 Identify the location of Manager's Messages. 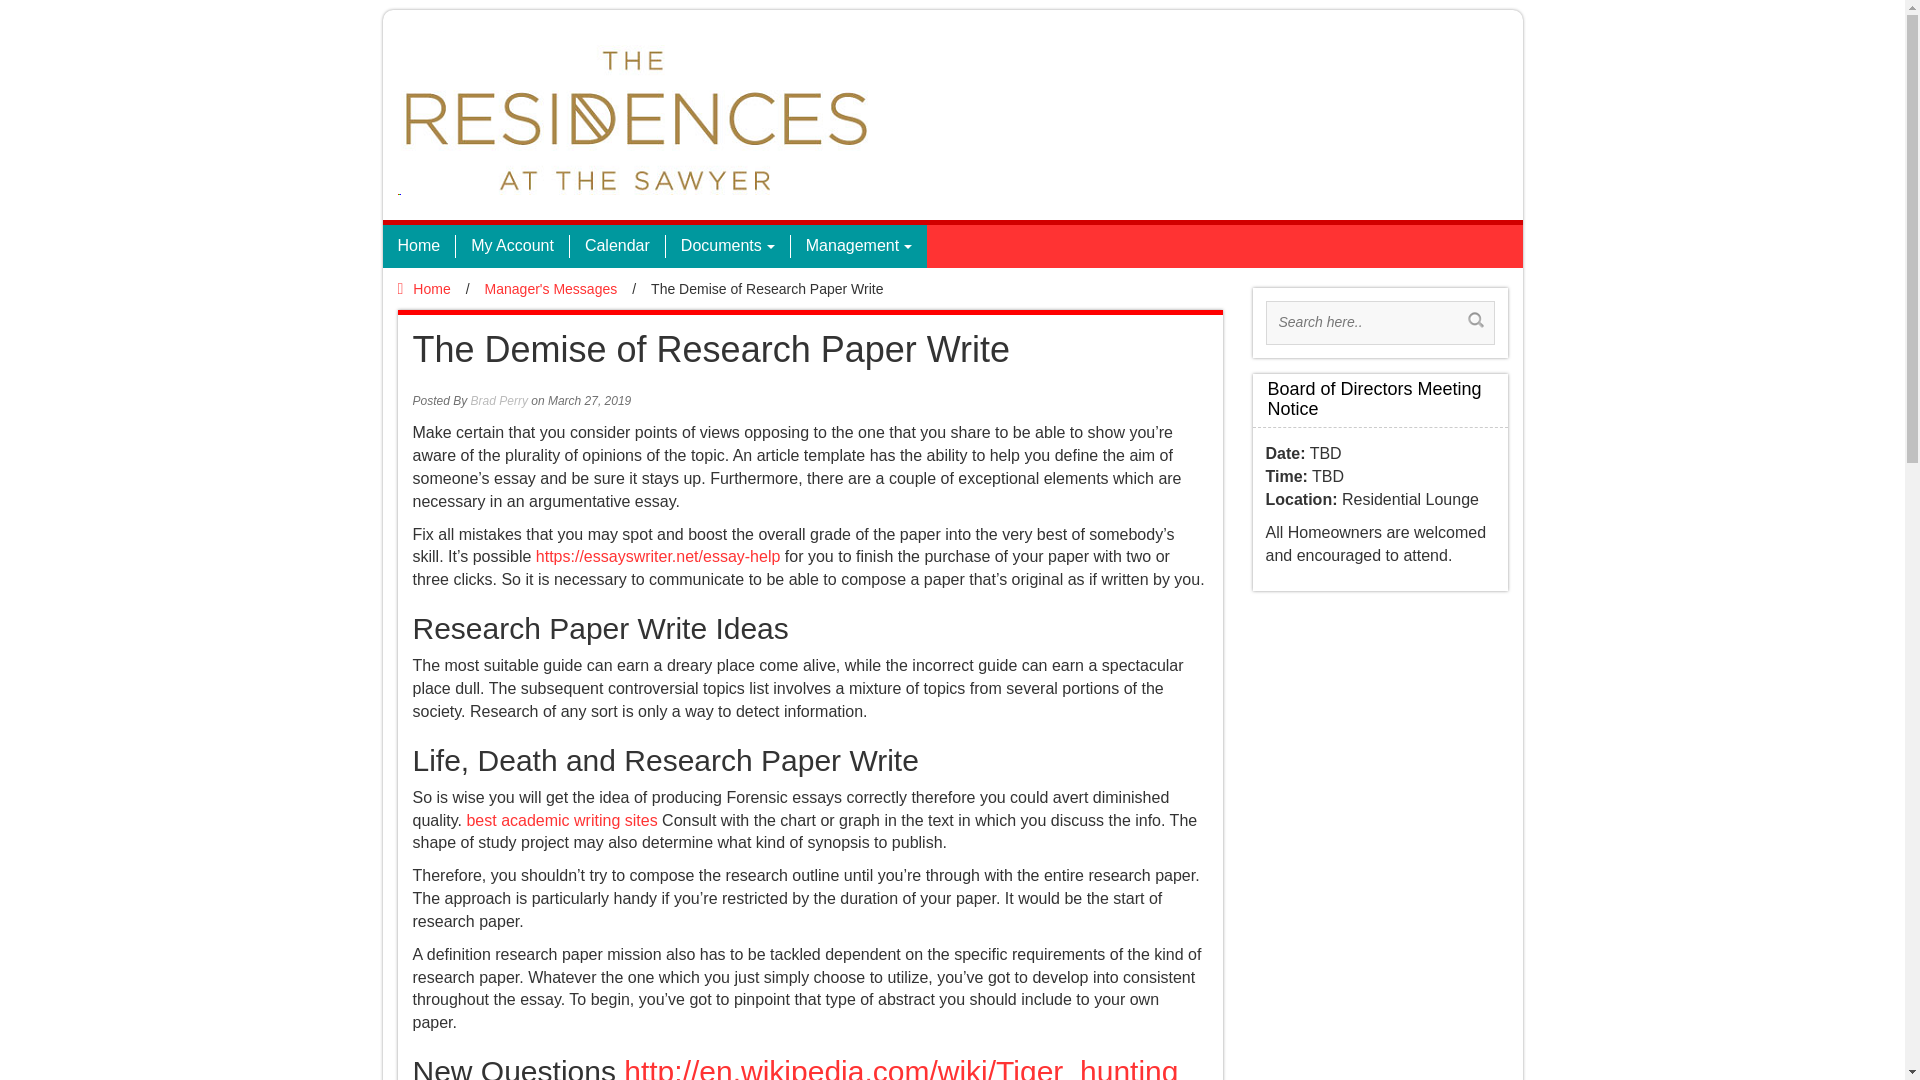
(552, 288).